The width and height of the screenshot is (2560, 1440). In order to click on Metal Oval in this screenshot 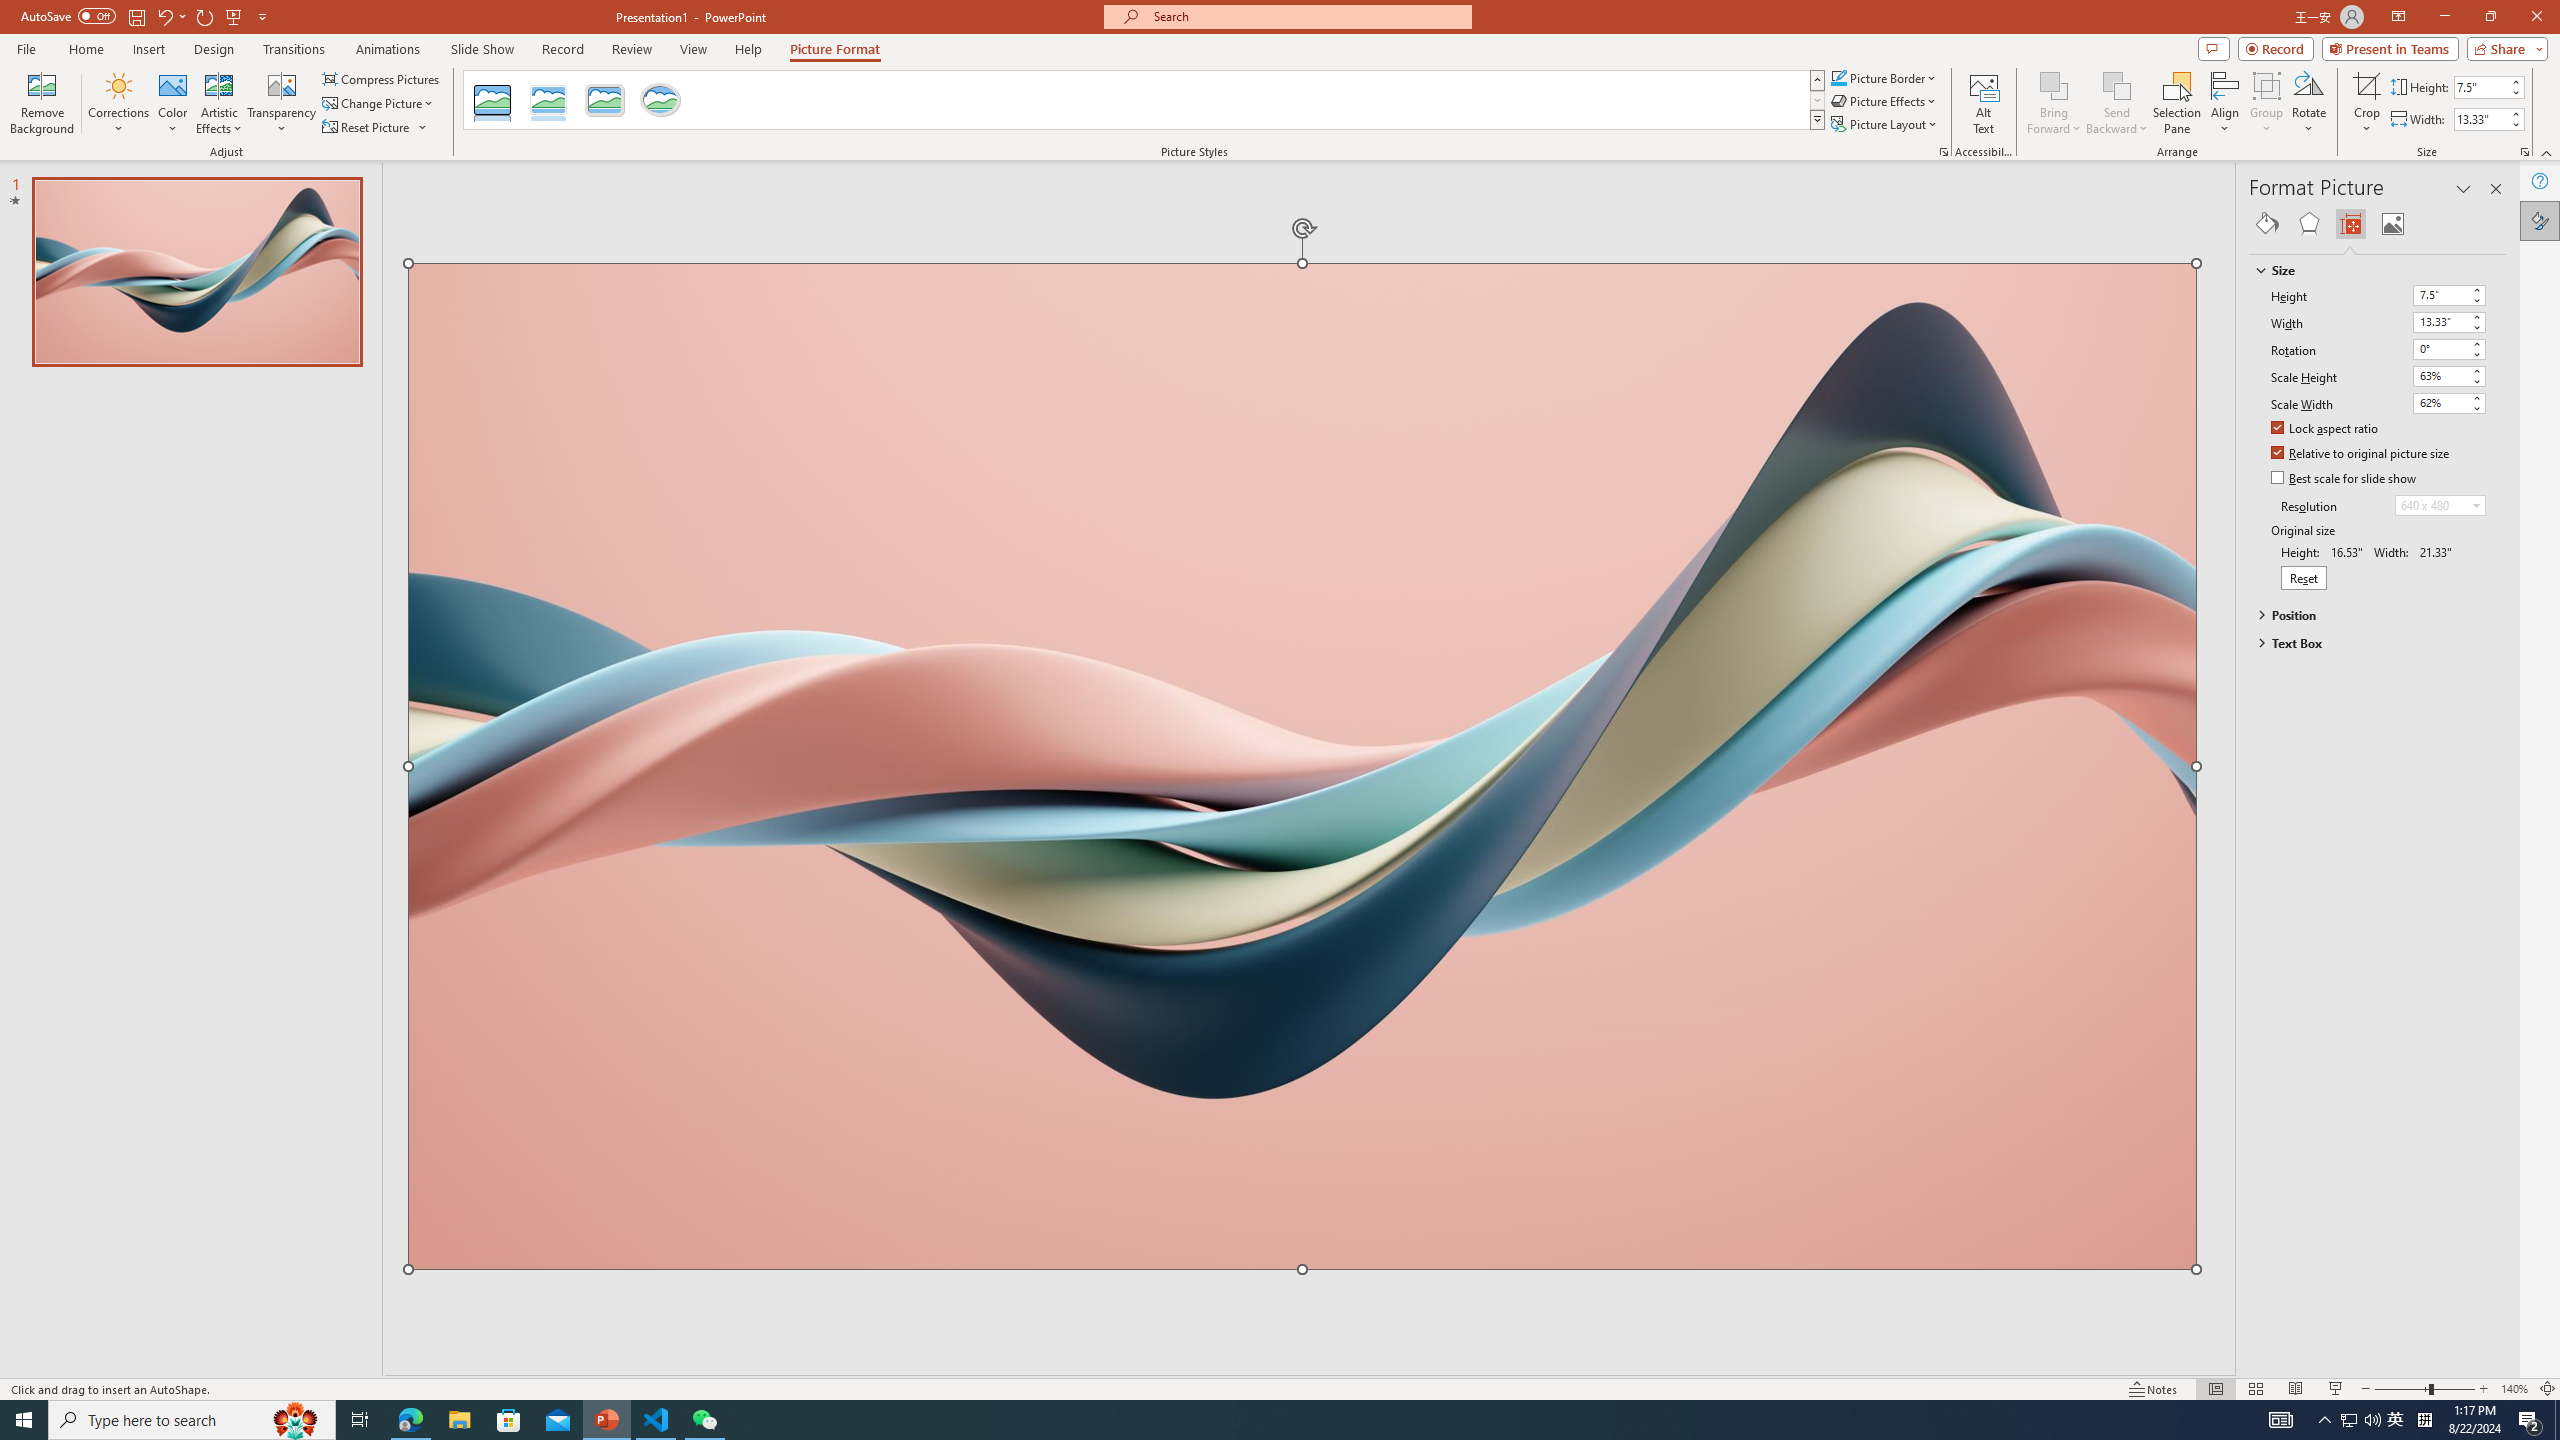, I will do `click(660, 100)`.